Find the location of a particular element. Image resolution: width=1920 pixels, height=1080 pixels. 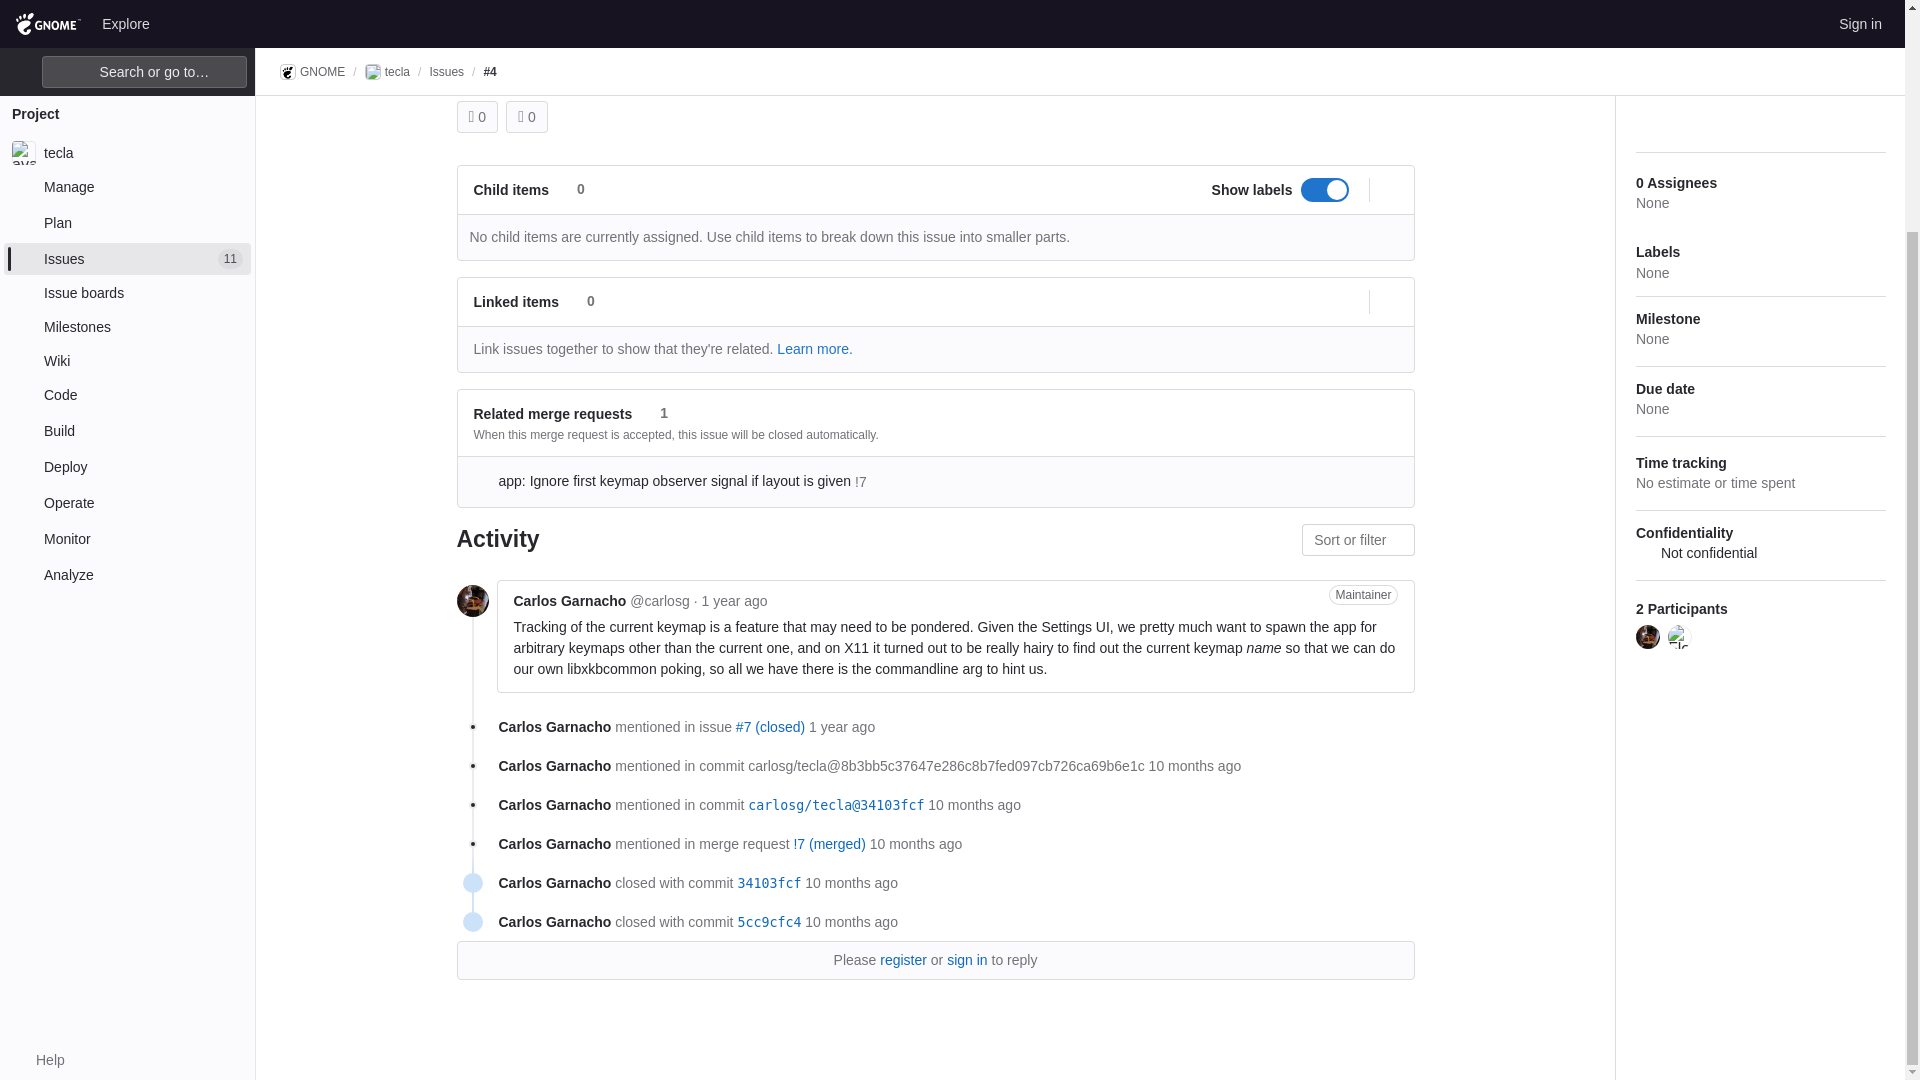

Operate is located at coordinates (127, 222).